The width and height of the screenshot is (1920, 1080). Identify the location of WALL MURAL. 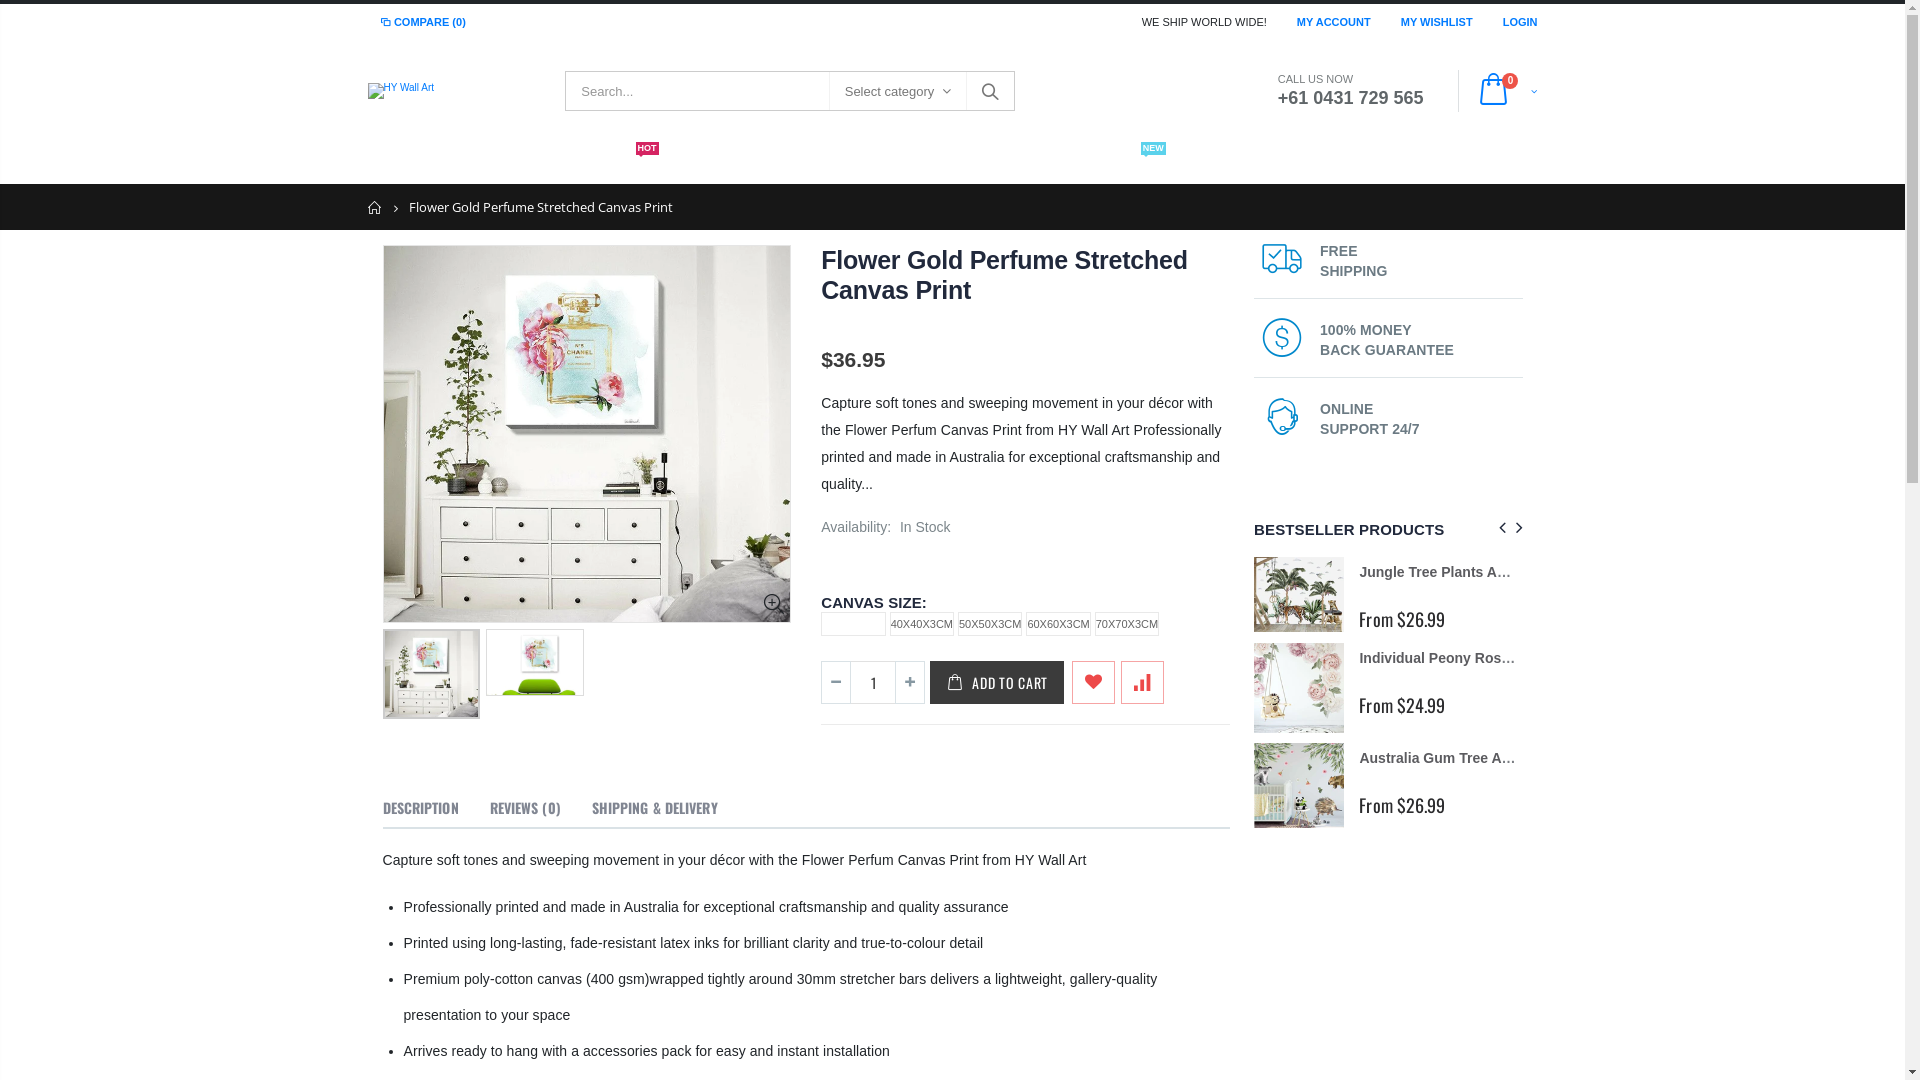
(986, 163).